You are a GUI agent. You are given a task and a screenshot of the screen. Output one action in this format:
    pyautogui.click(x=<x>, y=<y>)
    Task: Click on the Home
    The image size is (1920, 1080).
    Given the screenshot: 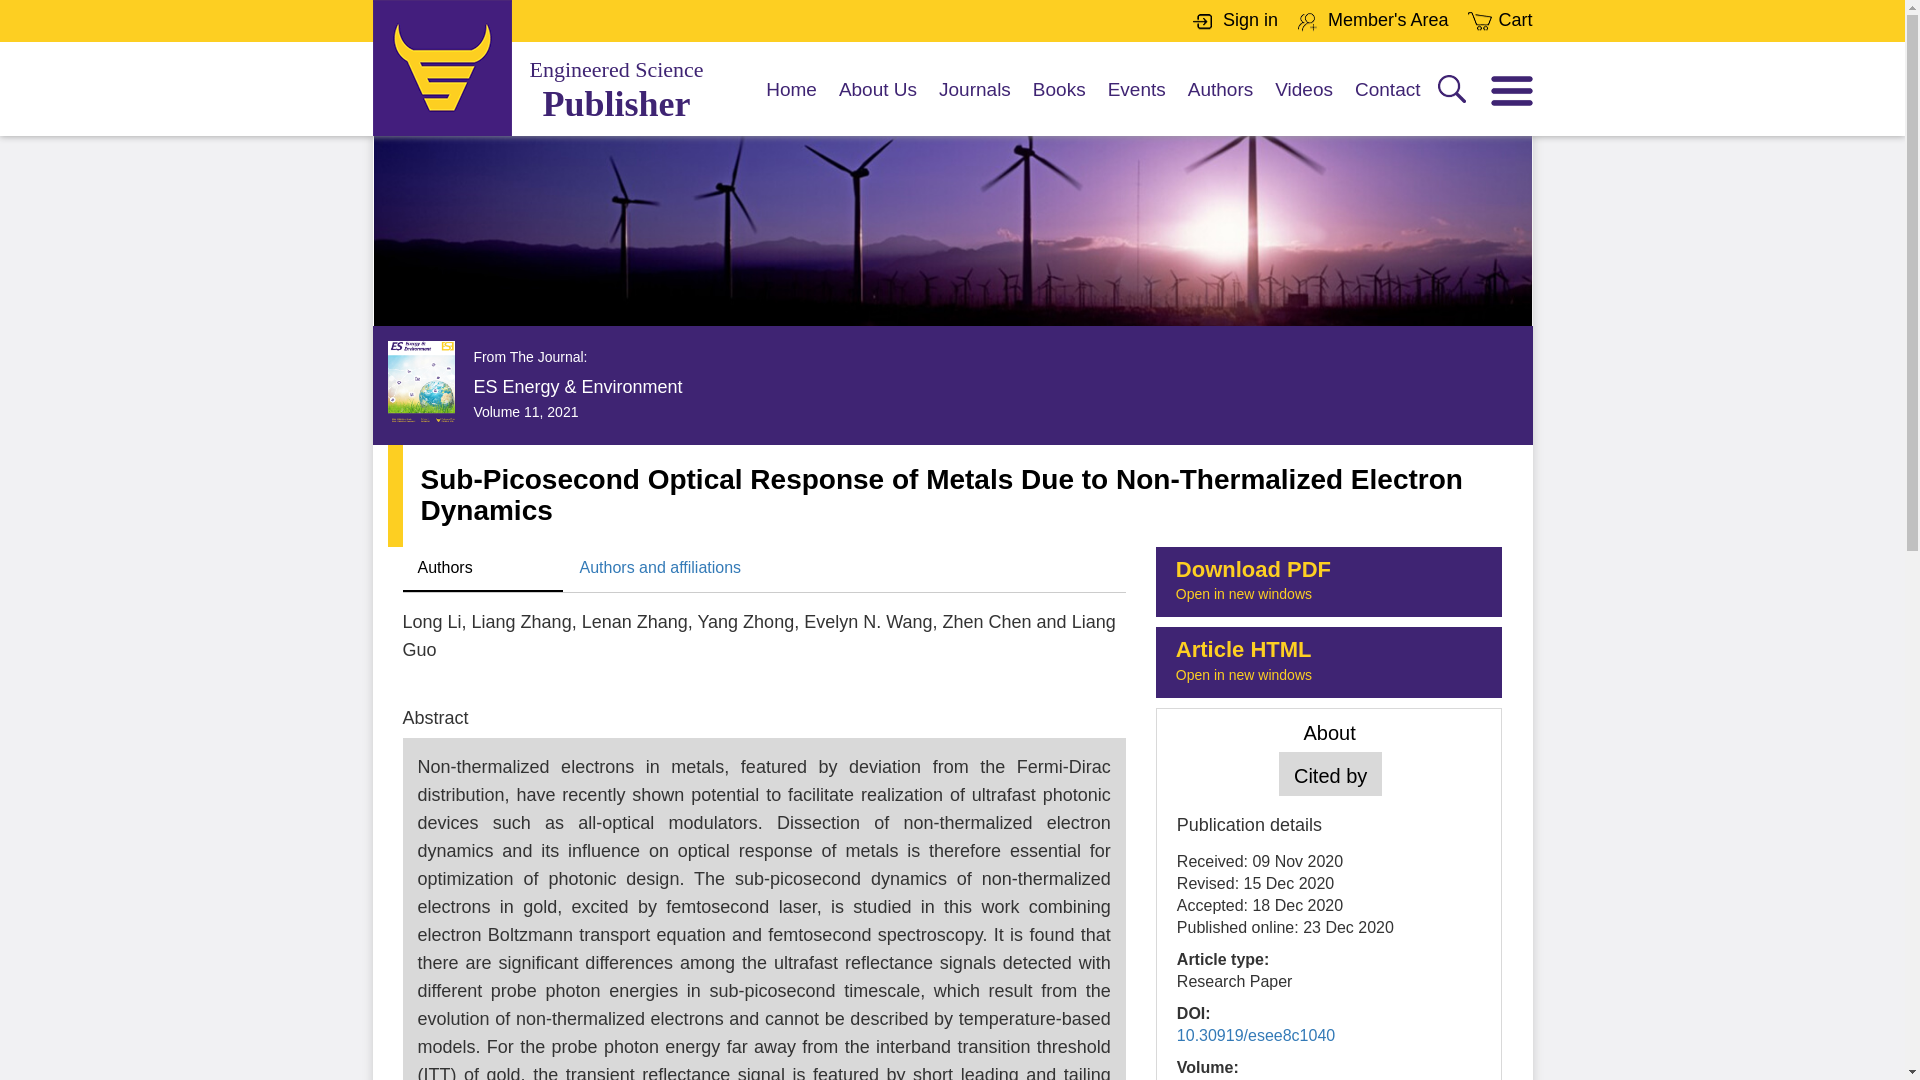 What is the action you would take?
    pyautogui.click(x=1329, y=581)
    